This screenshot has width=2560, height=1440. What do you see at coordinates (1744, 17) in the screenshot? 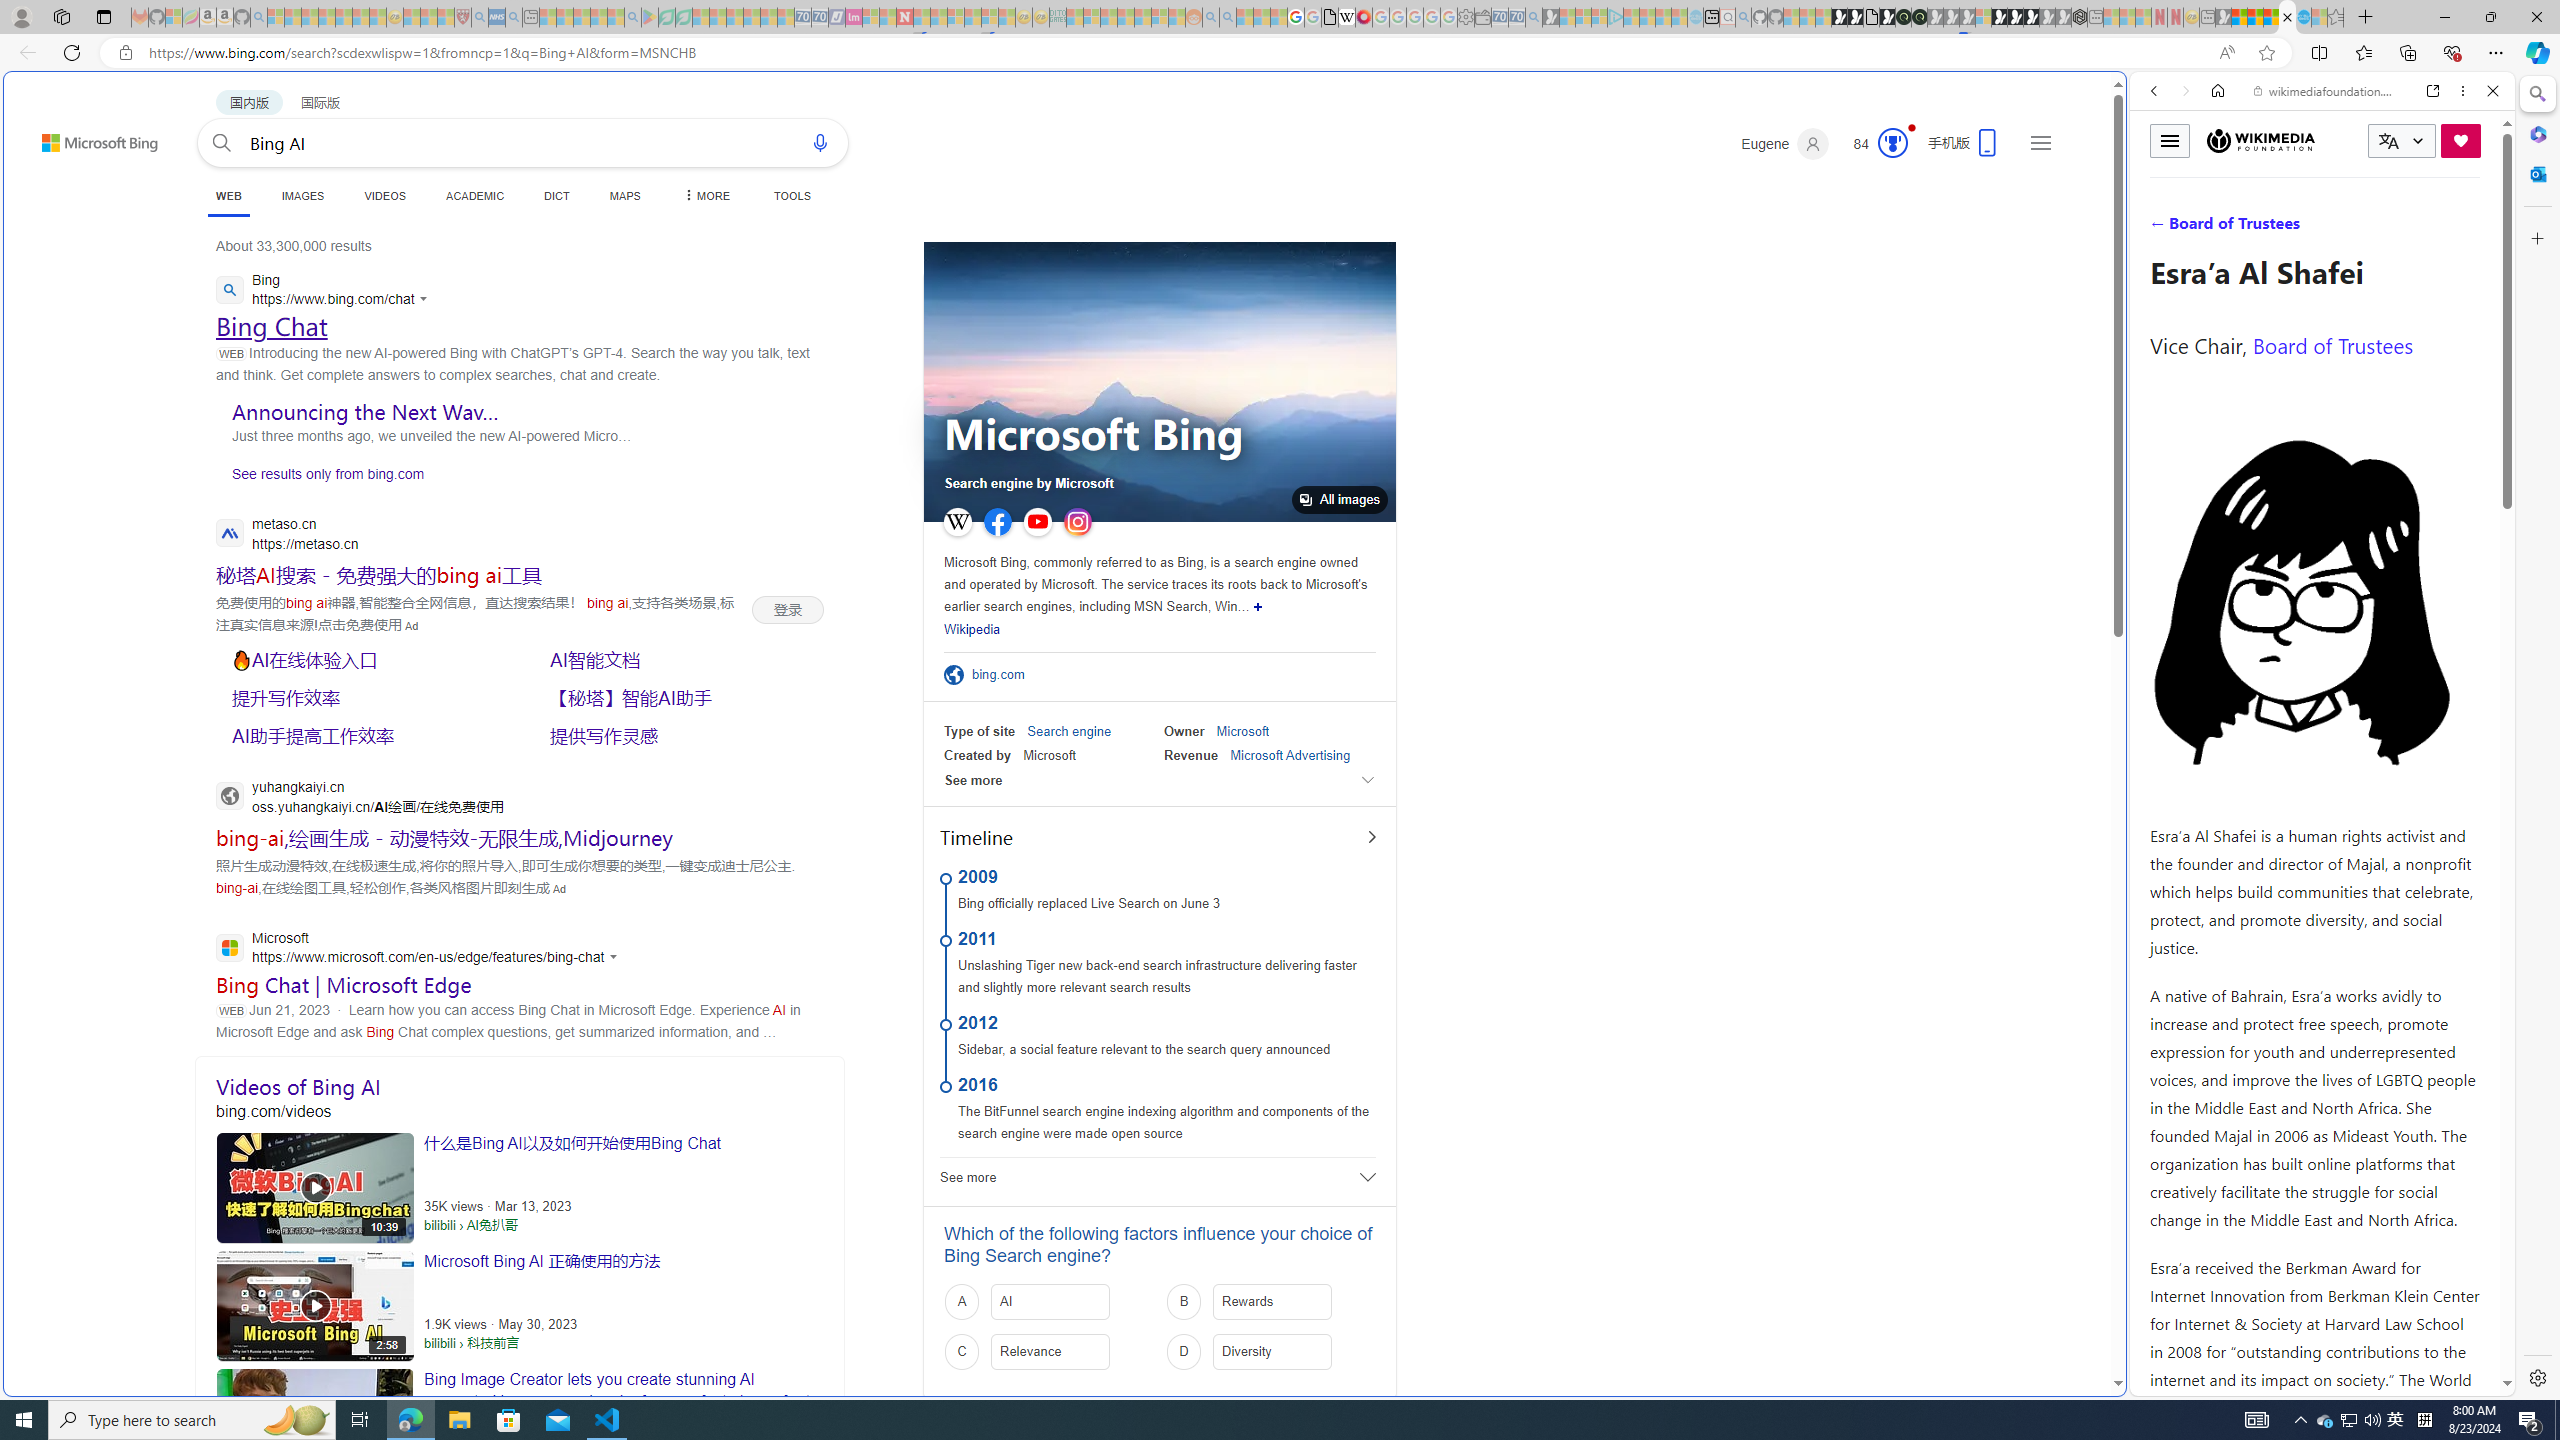
I see `github - Search - Sleeping` at bounding box center [1744, 17].